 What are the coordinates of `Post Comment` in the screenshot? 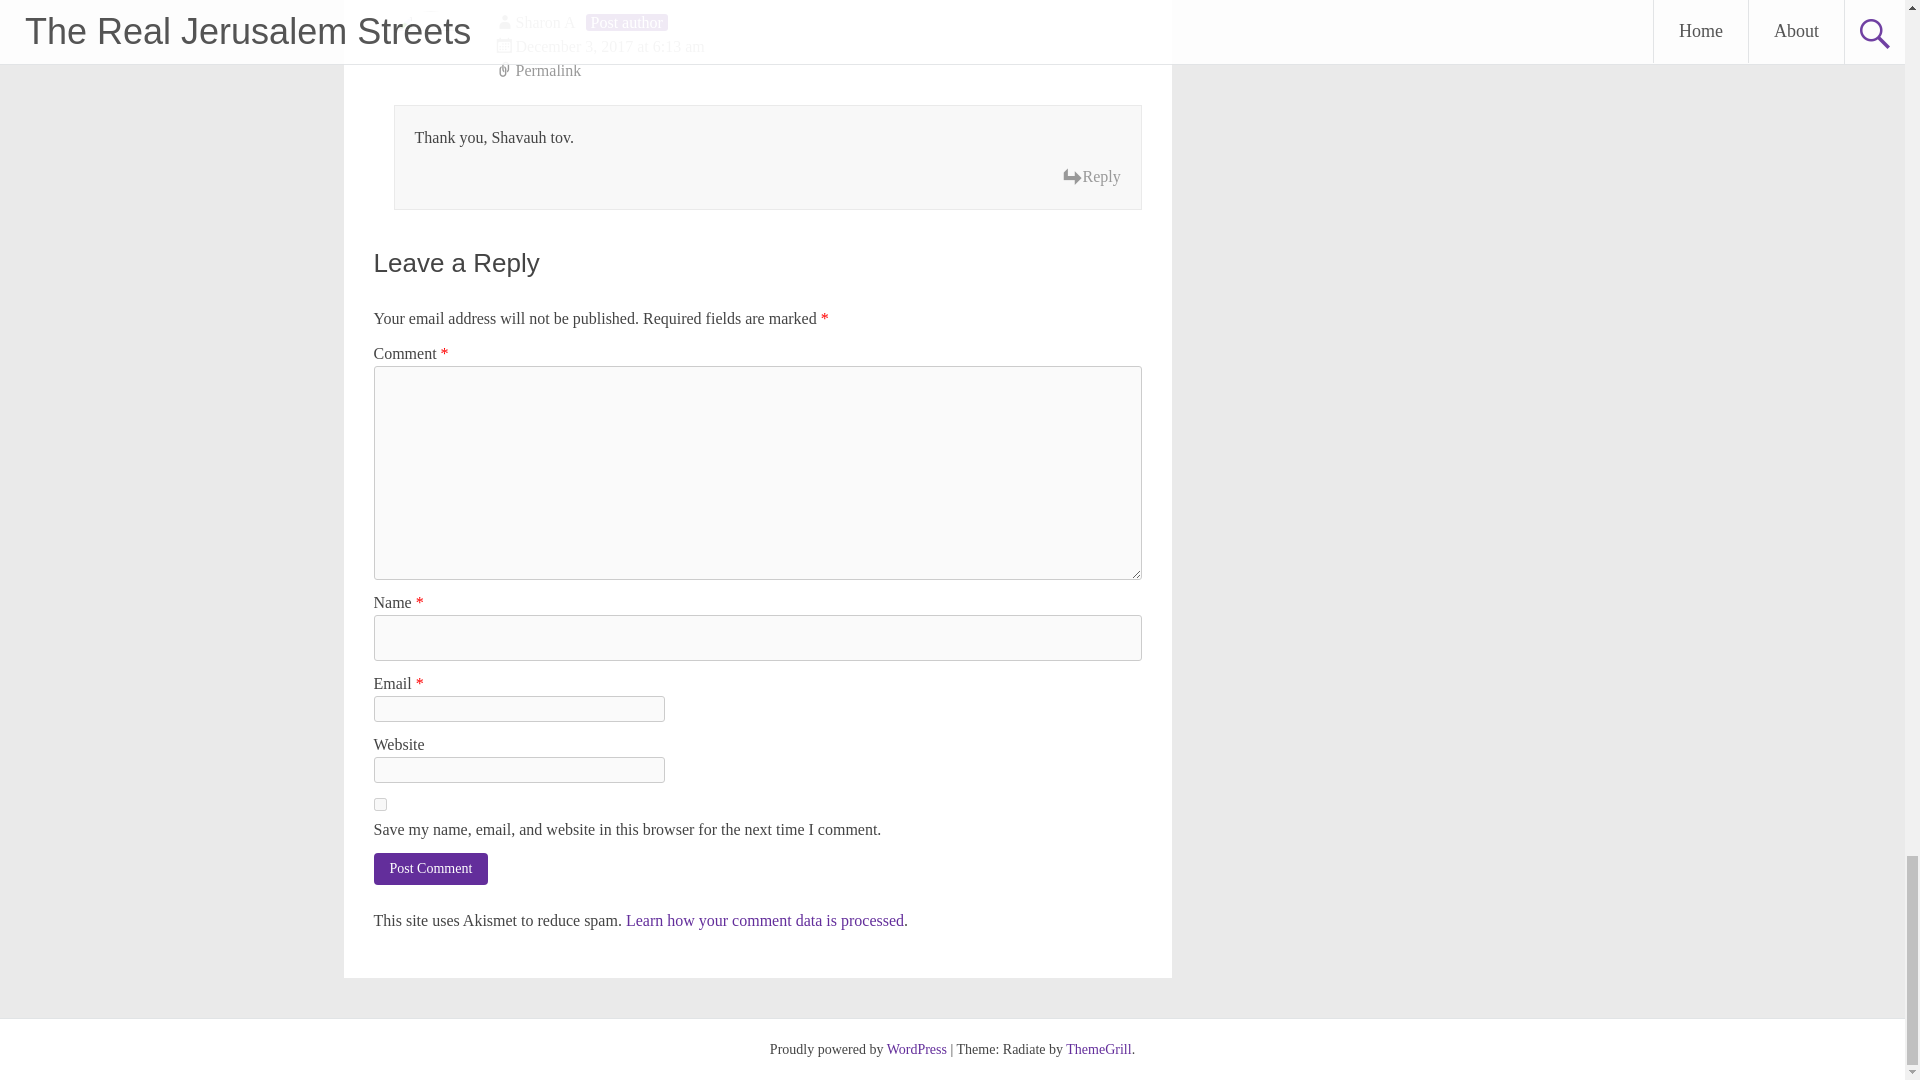 It's located at (432, 868).